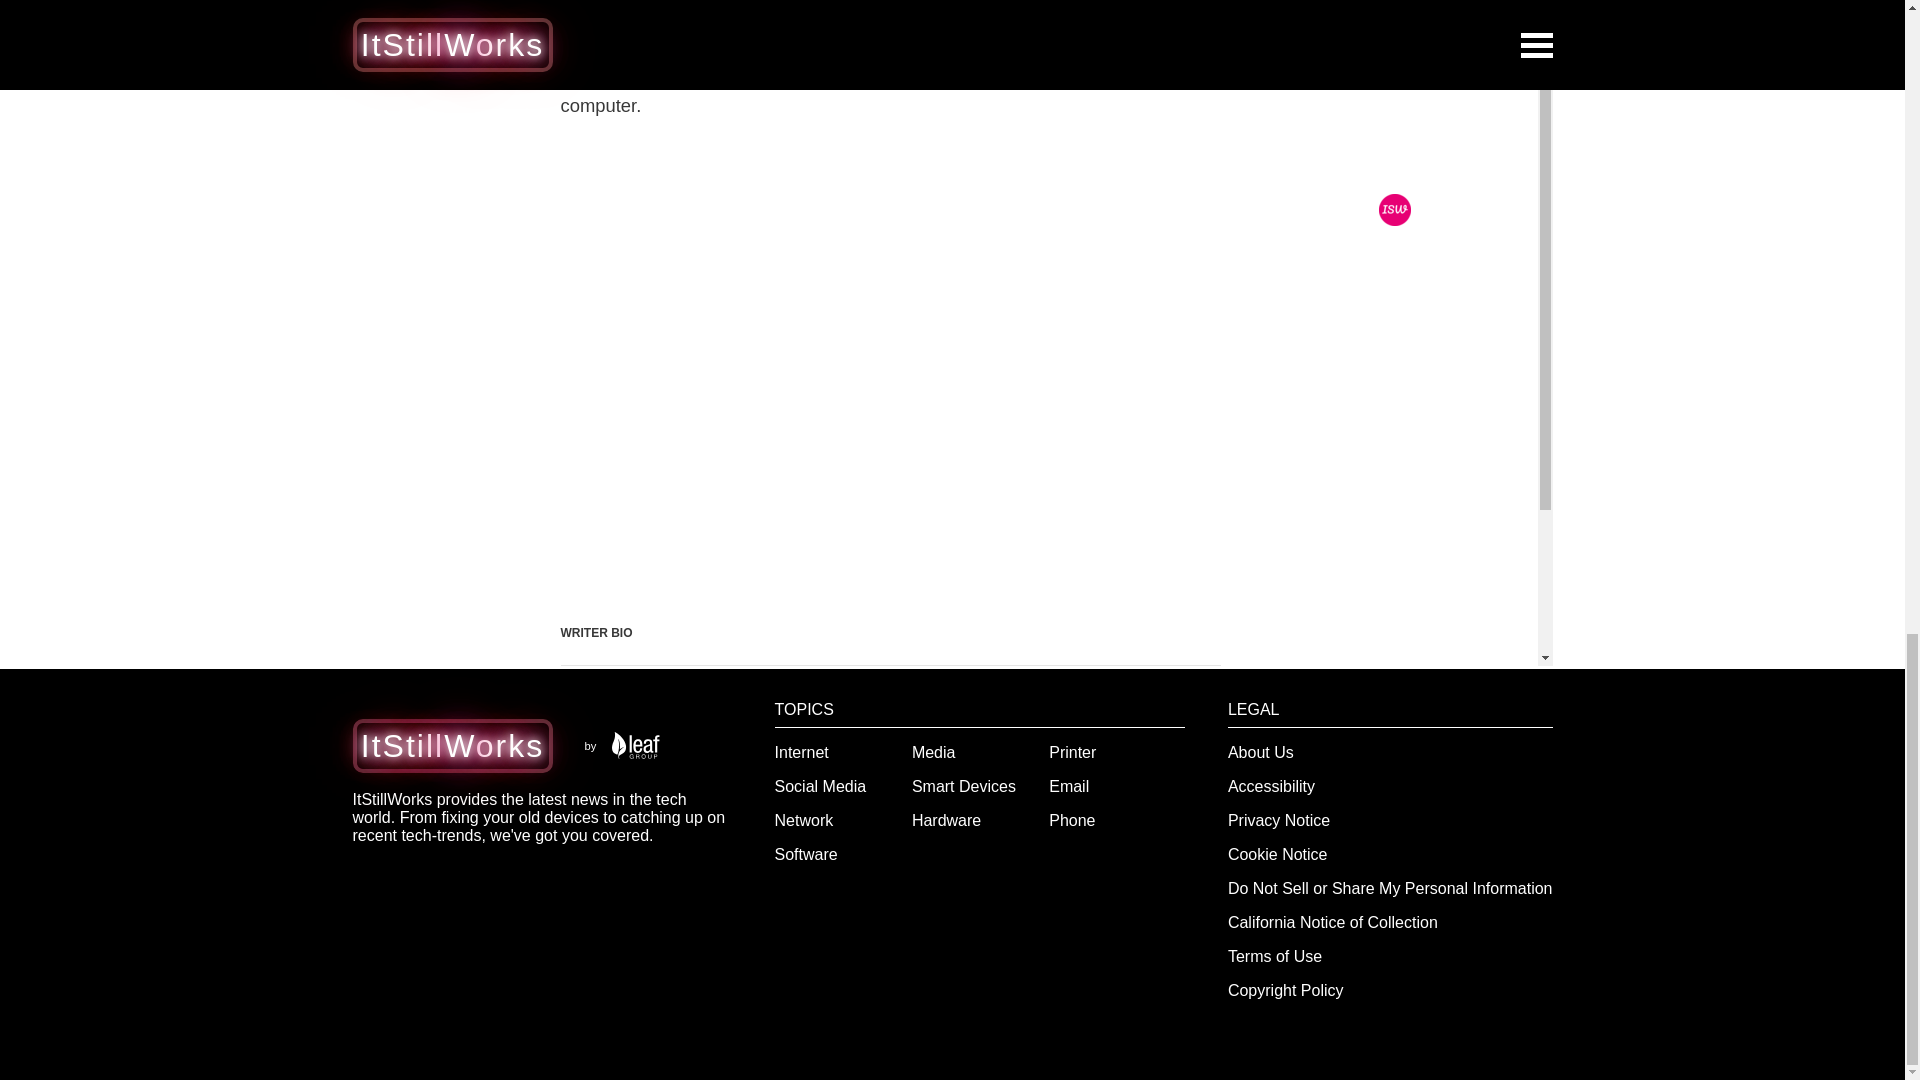  I want to click on Email, so click(1068, 786).